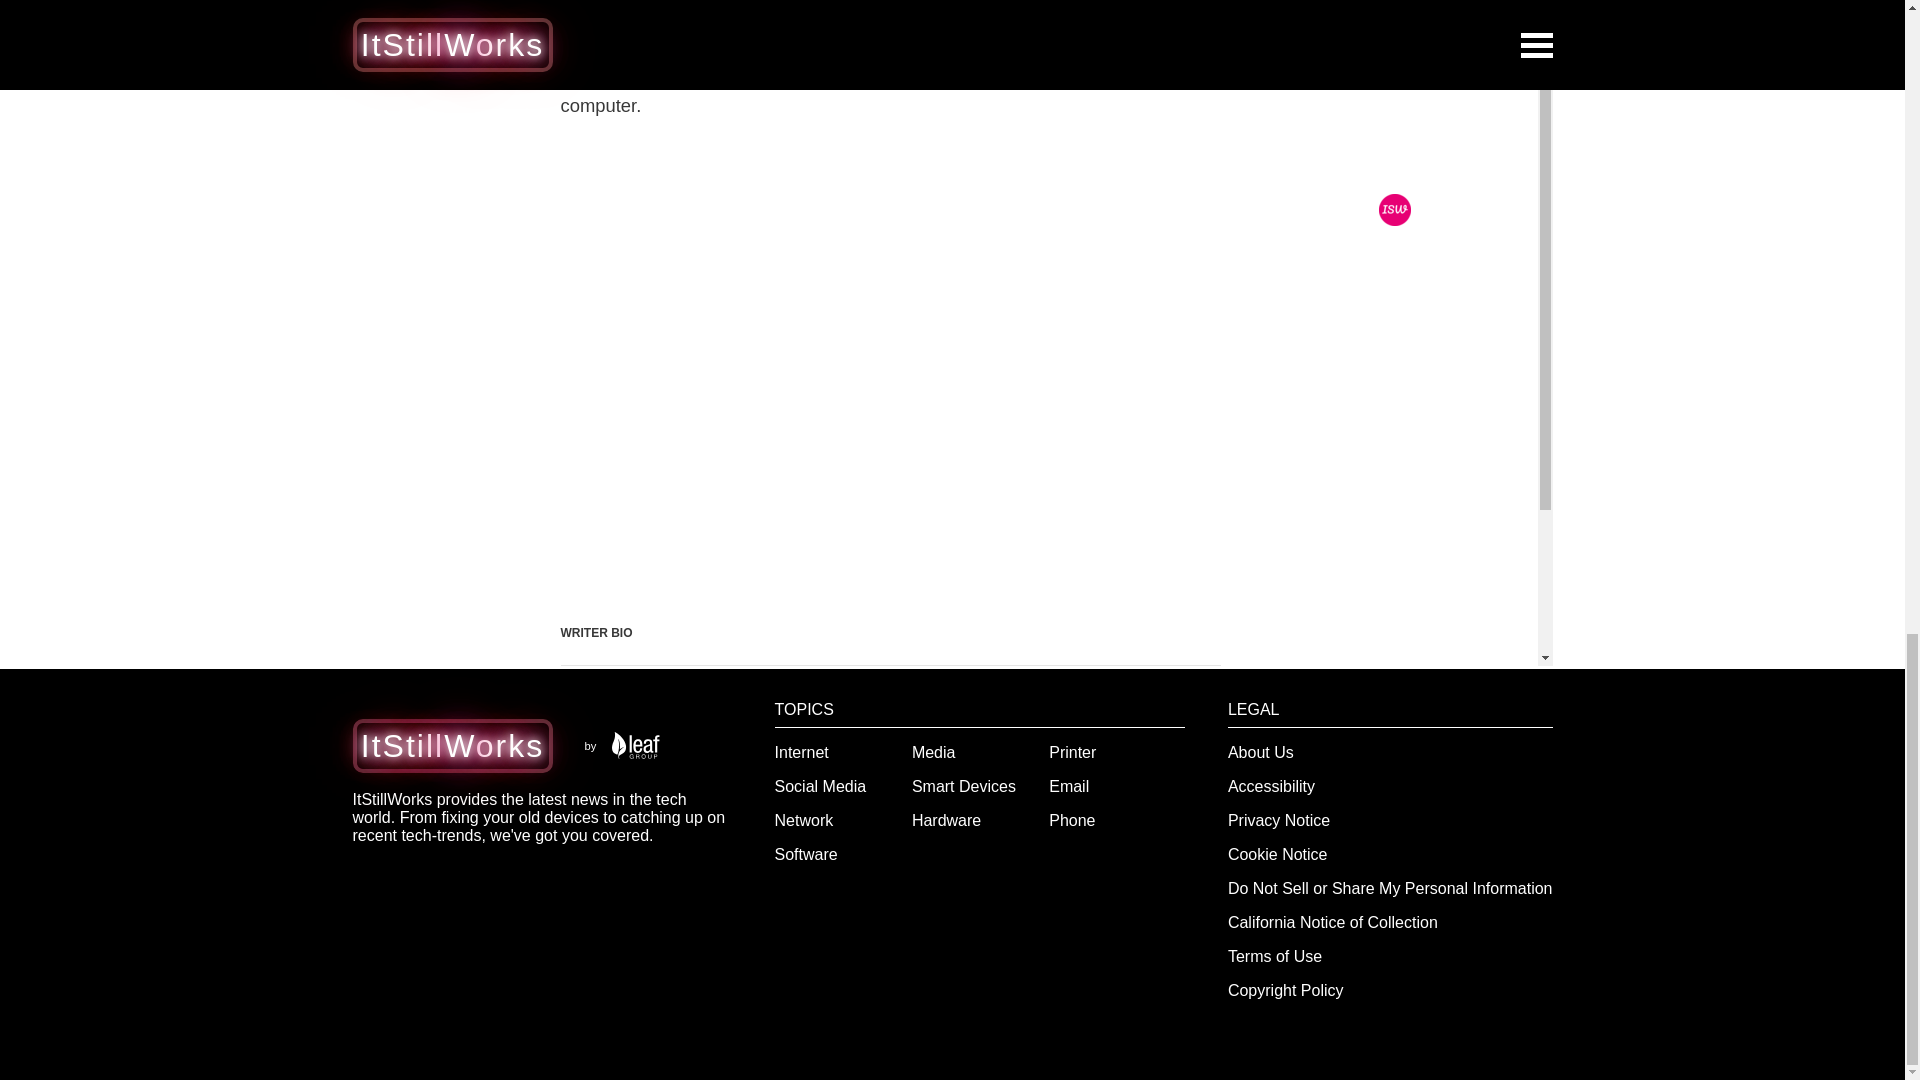  I want to click on Email, so click(1068, 786).